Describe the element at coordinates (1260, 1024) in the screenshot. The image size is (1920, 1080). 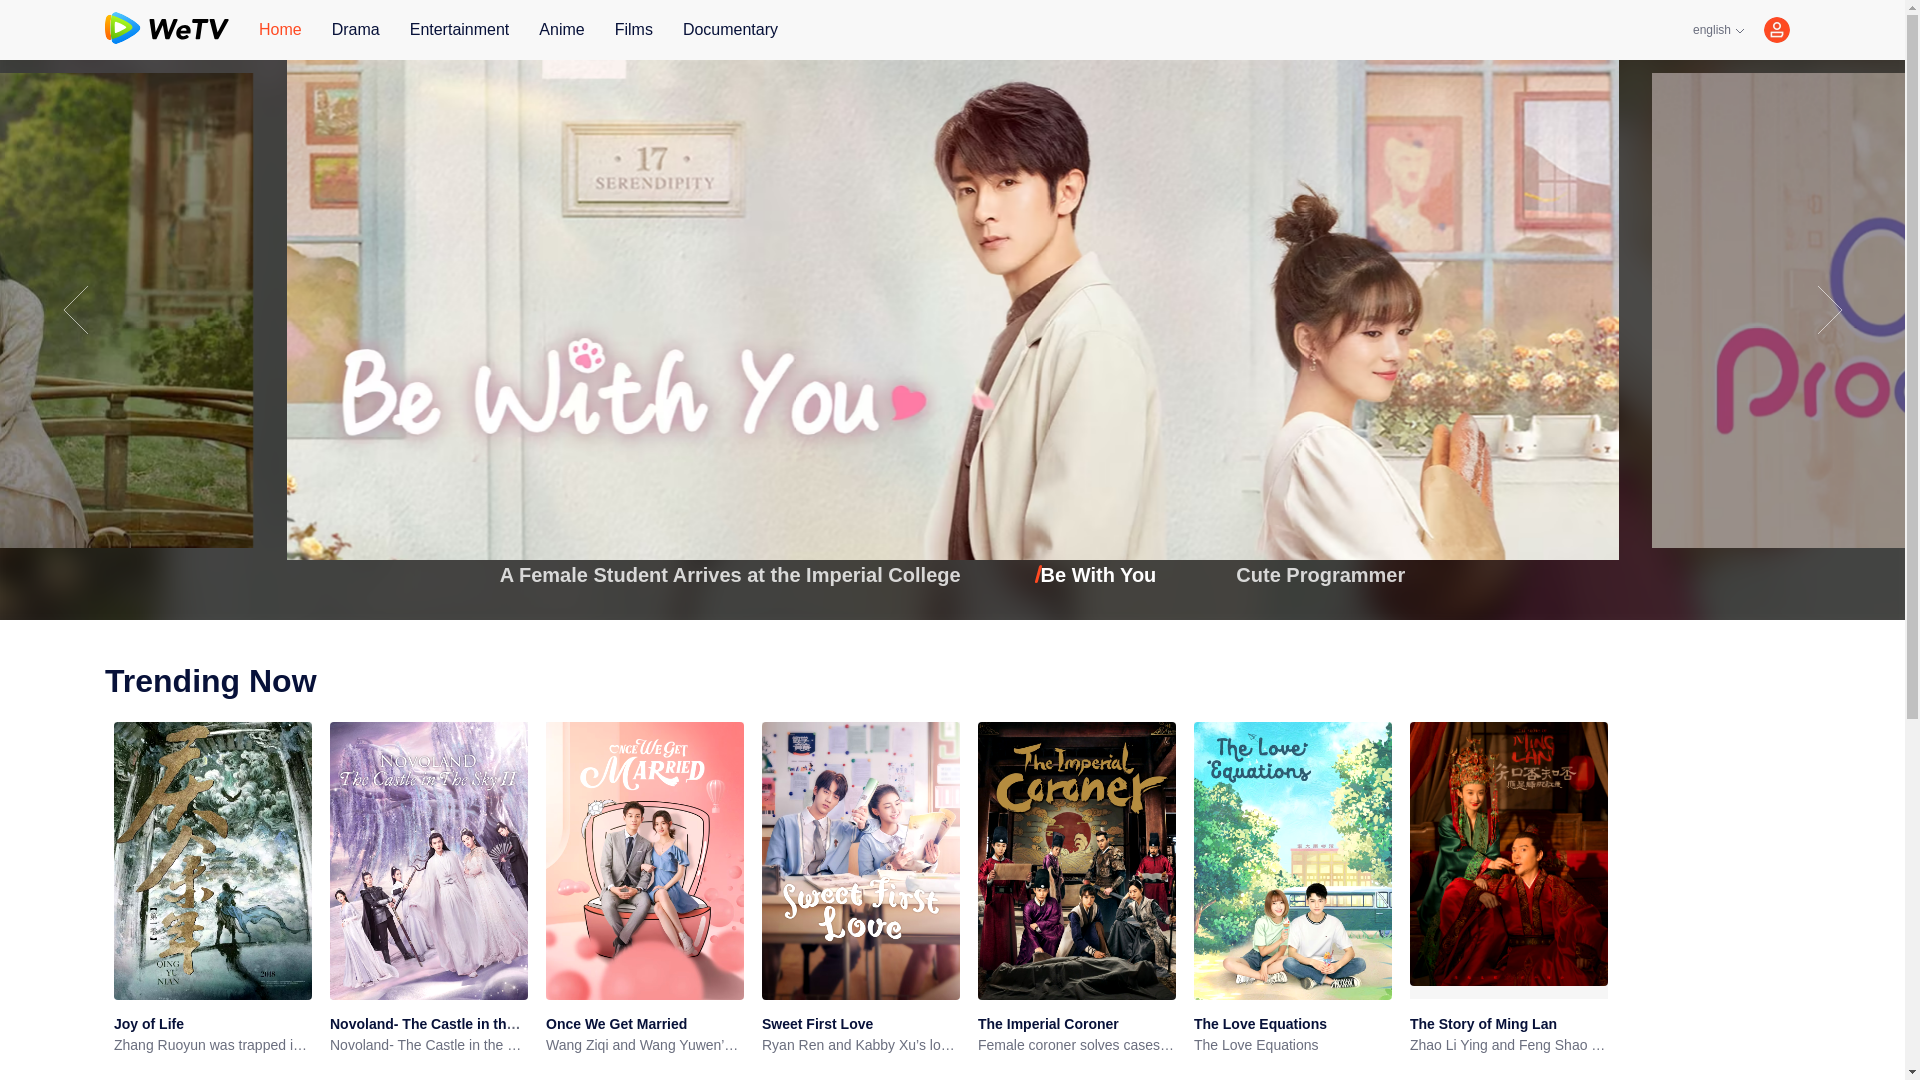
I see `The Love Equations` at that location.